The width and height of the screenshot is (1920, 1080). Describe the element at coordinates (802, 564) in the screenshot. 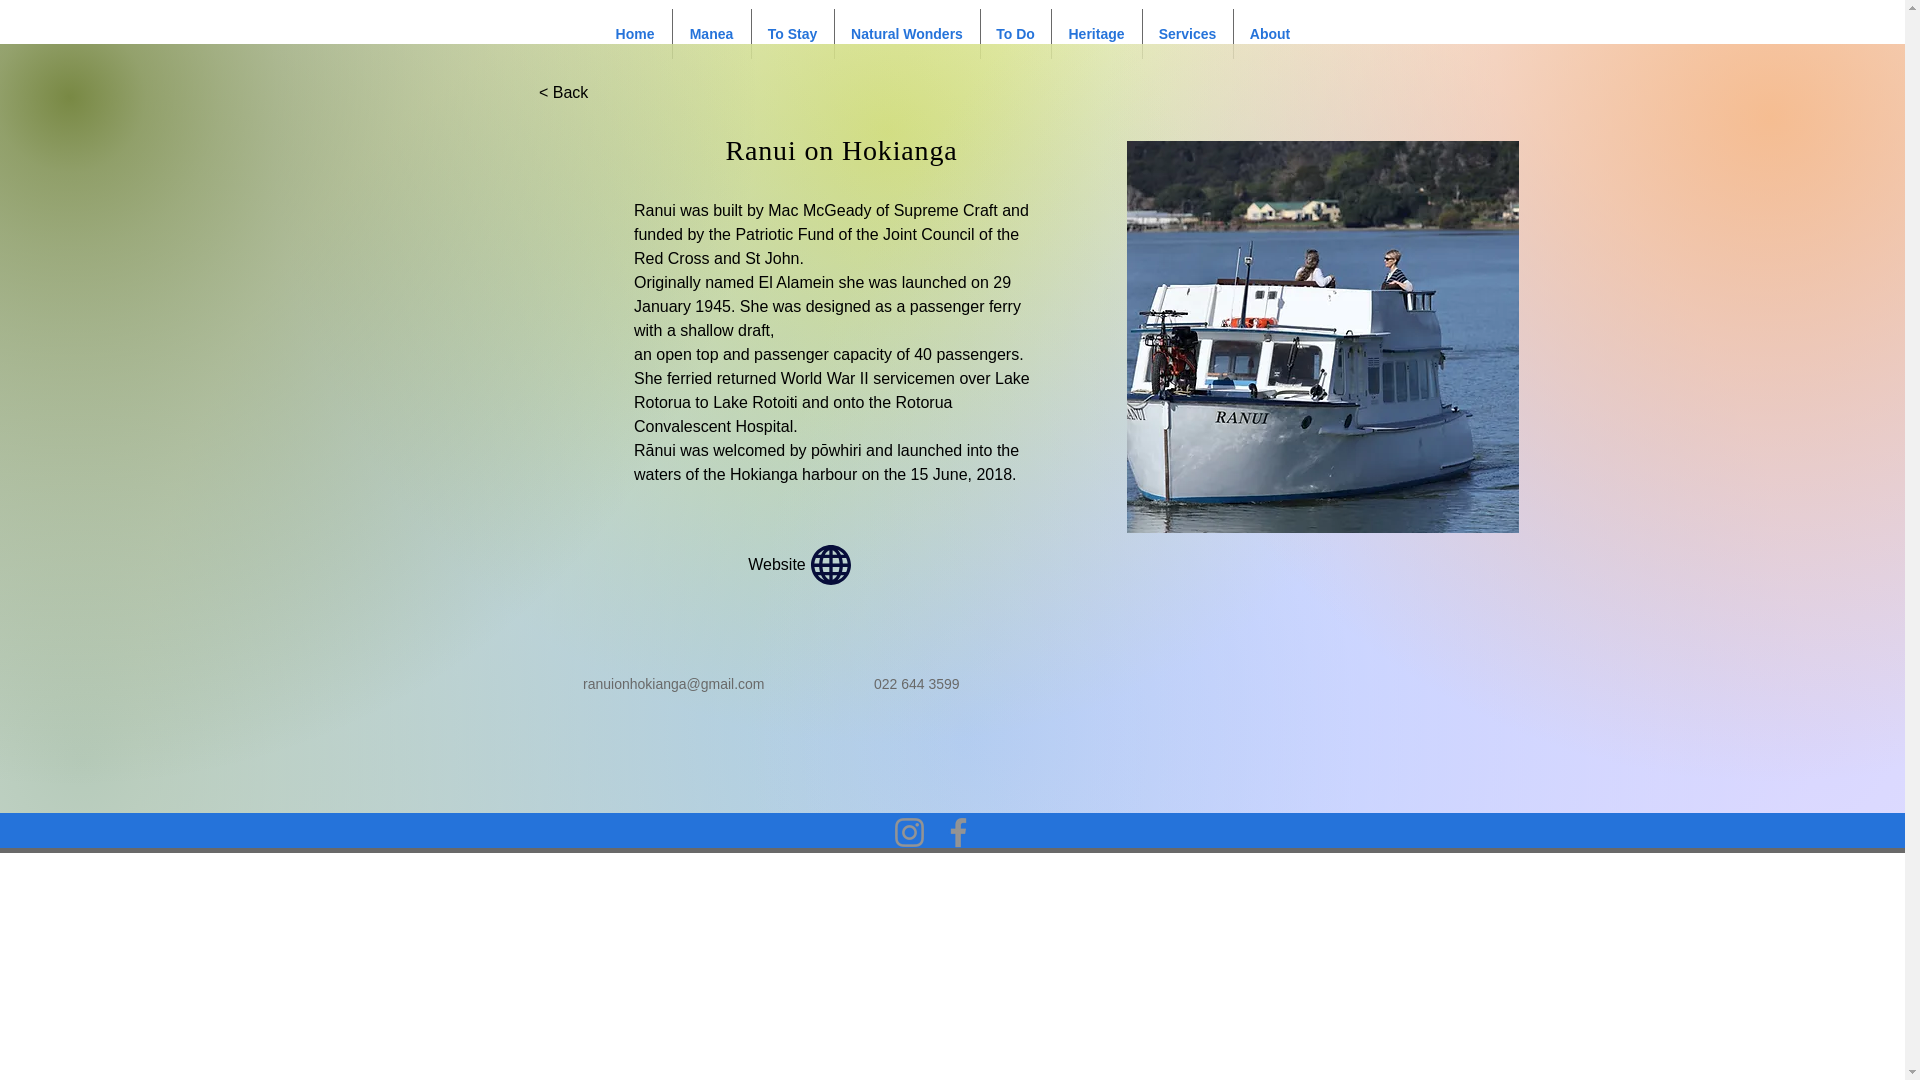

I see `Website` at that location.